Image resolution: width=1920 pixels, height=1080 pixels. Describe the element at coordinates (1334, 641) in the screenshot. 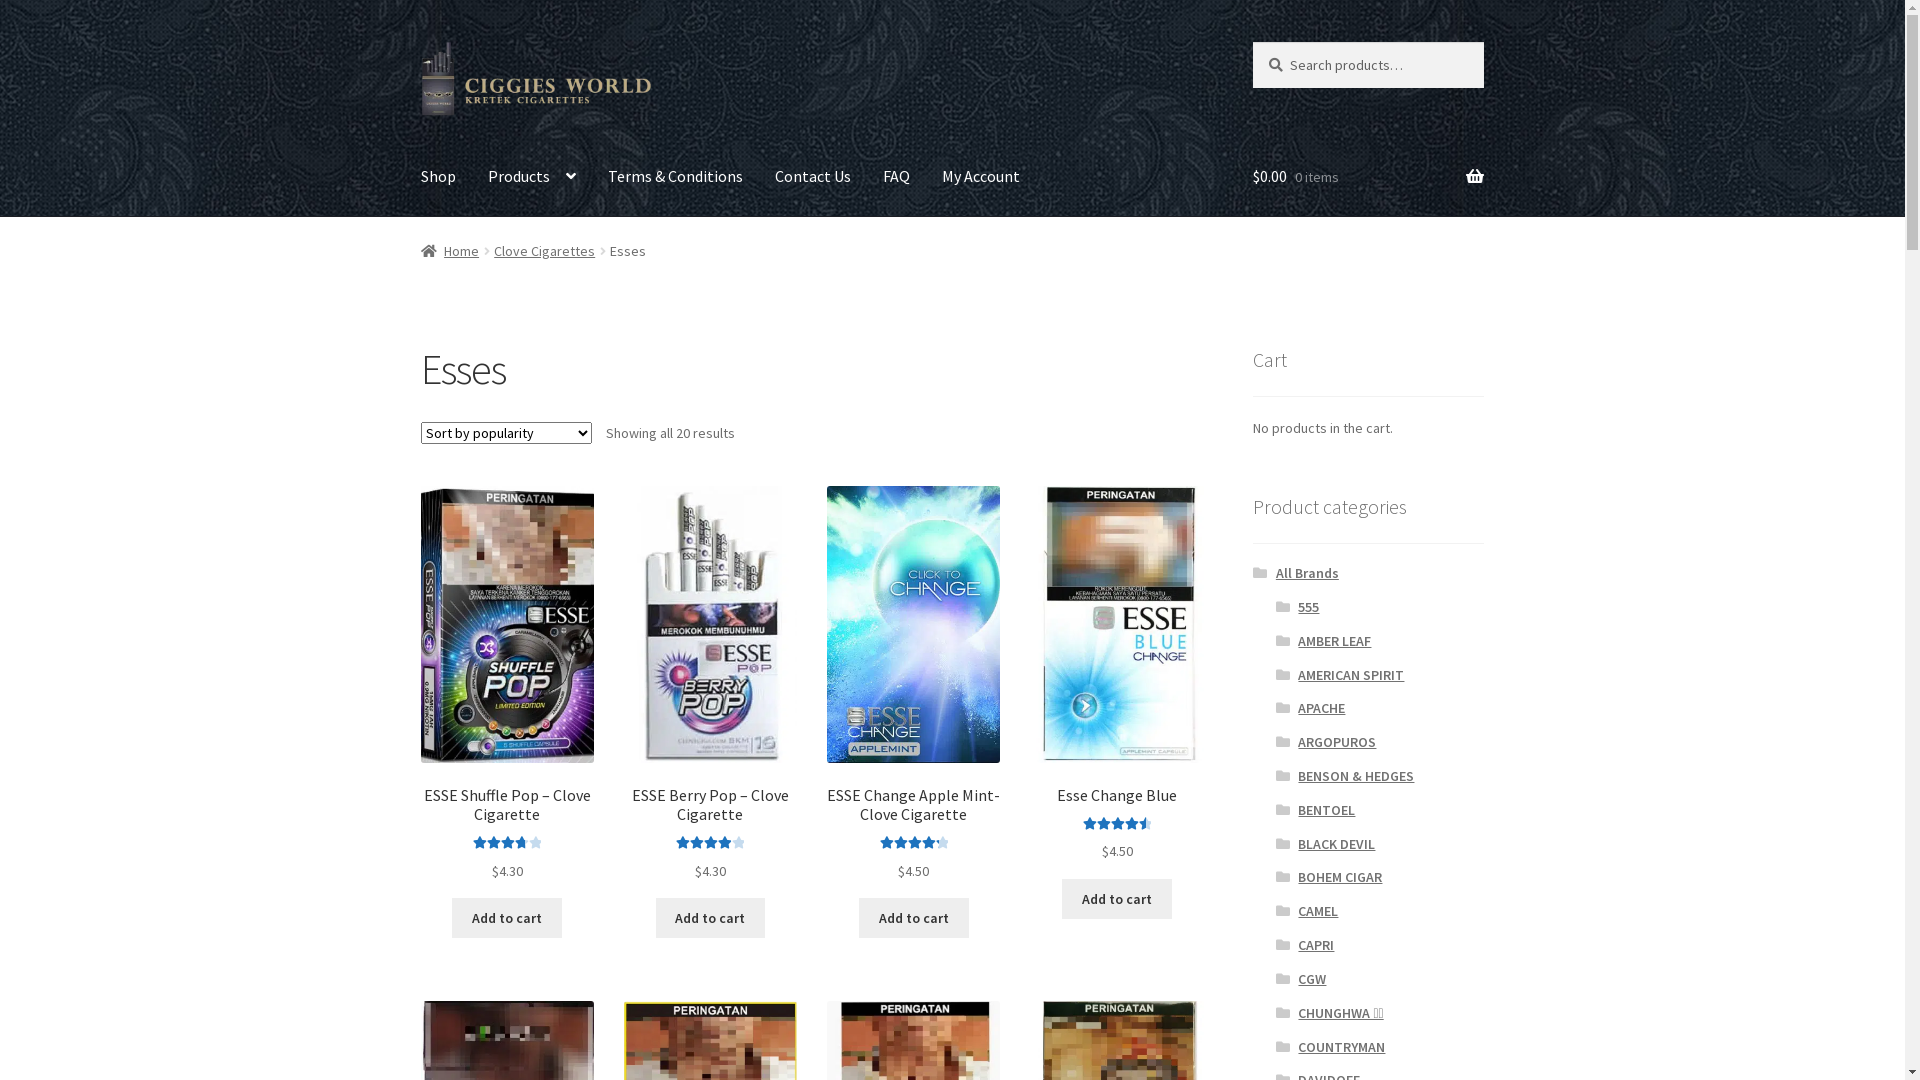

I see `AMBER LEAF` at that location.